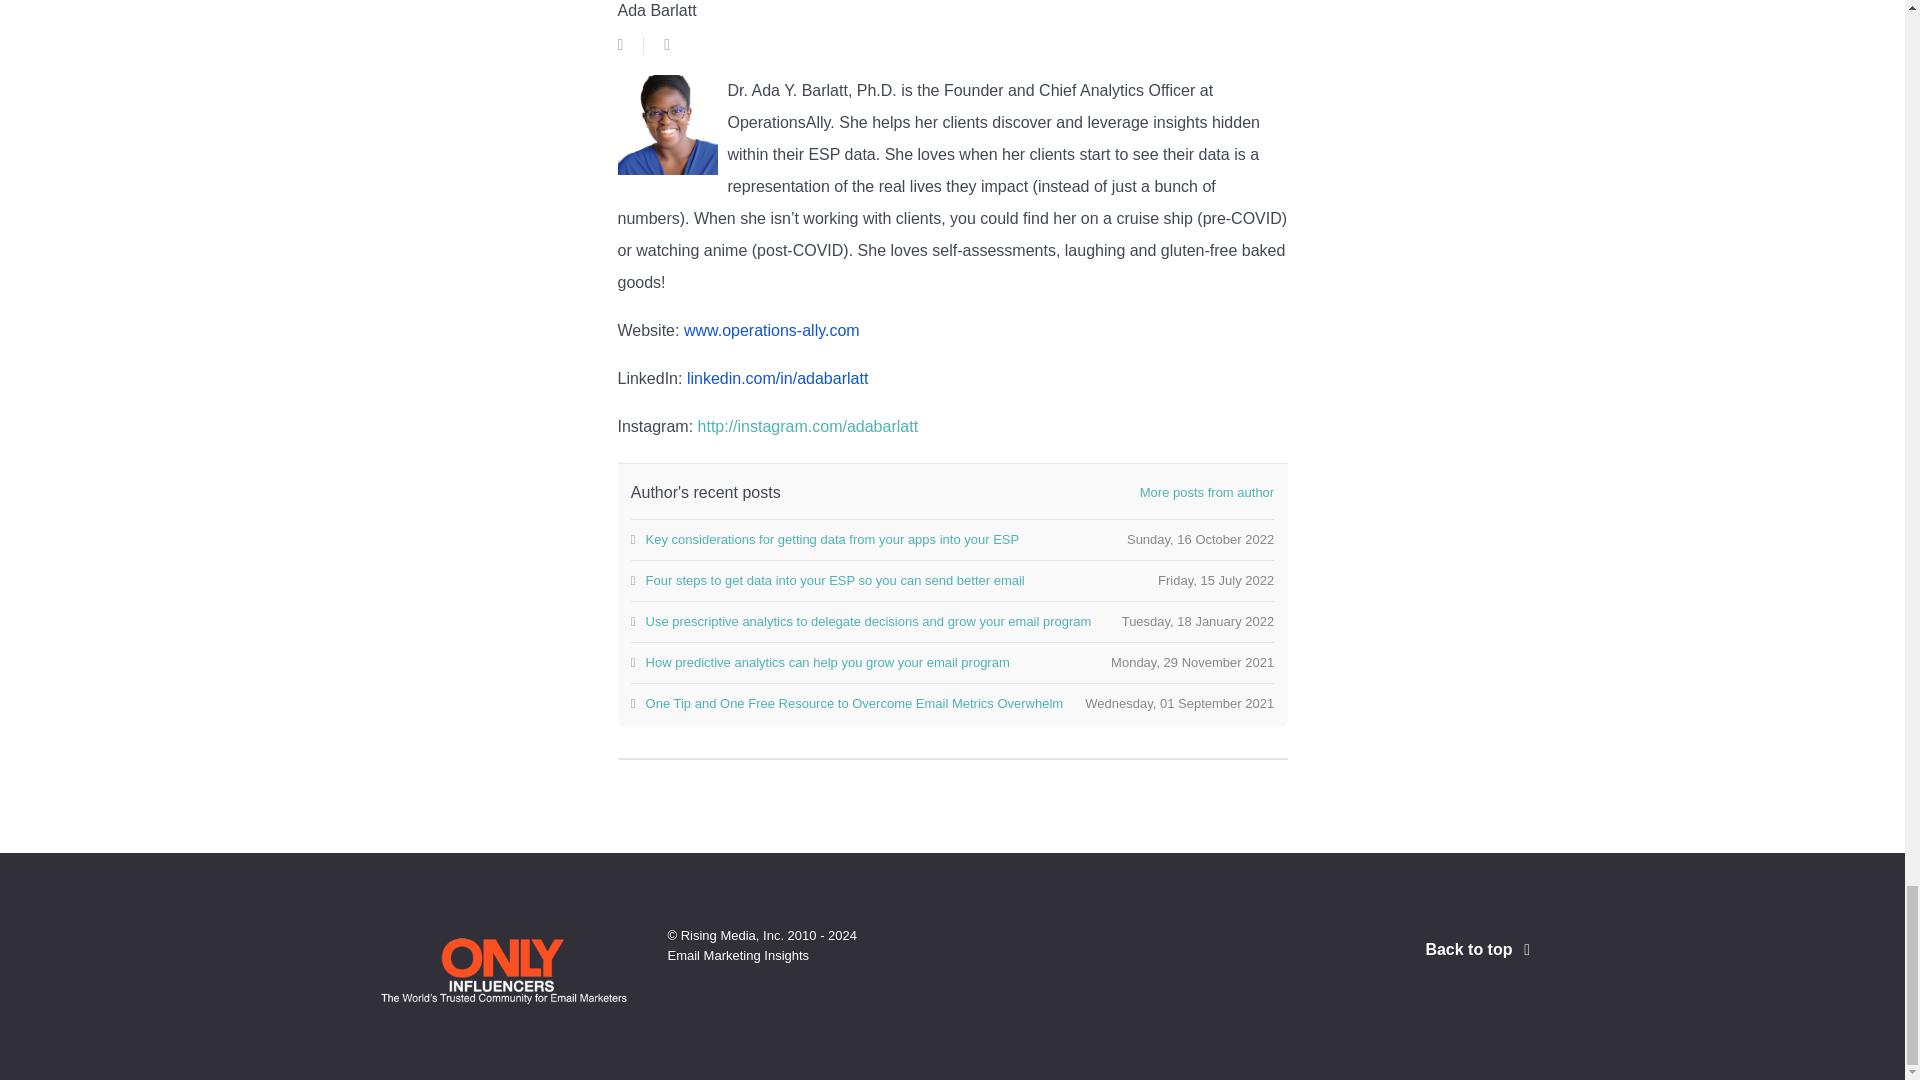  Describe the element at coordinates (621, 44) in the screenshot. I see `Subscribe to updates from author` at that location.